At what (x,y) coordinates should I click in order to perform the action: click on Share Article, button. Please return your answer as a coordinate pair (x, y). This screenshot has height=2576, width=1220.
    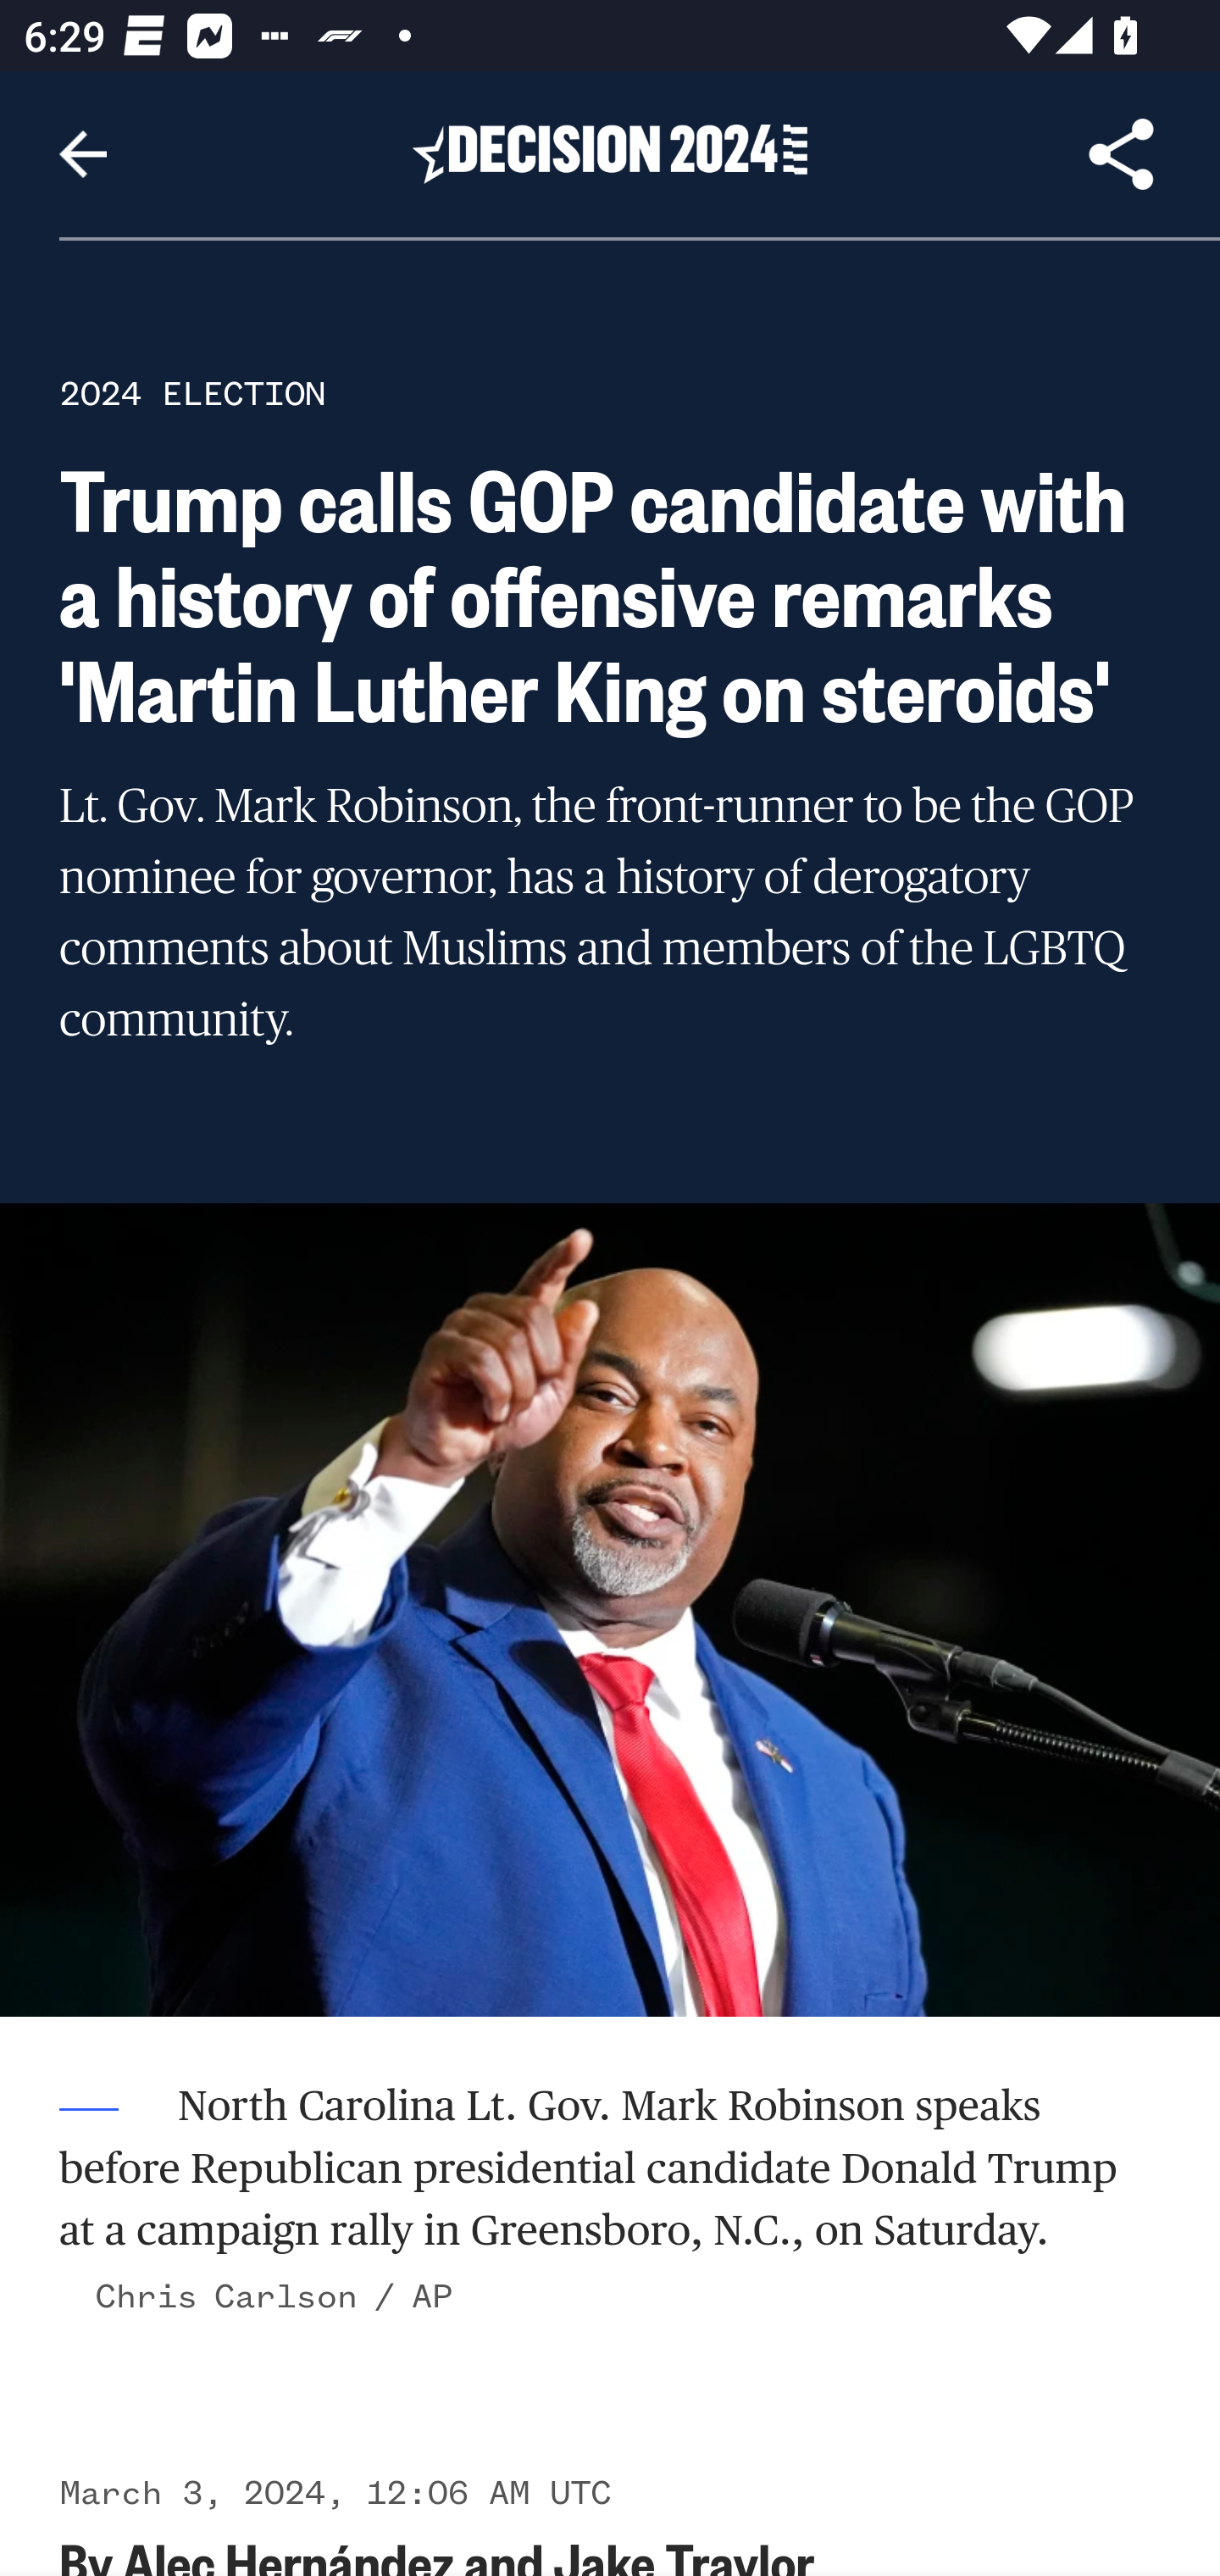
    Looking at the image, I should click on (1122, 154).